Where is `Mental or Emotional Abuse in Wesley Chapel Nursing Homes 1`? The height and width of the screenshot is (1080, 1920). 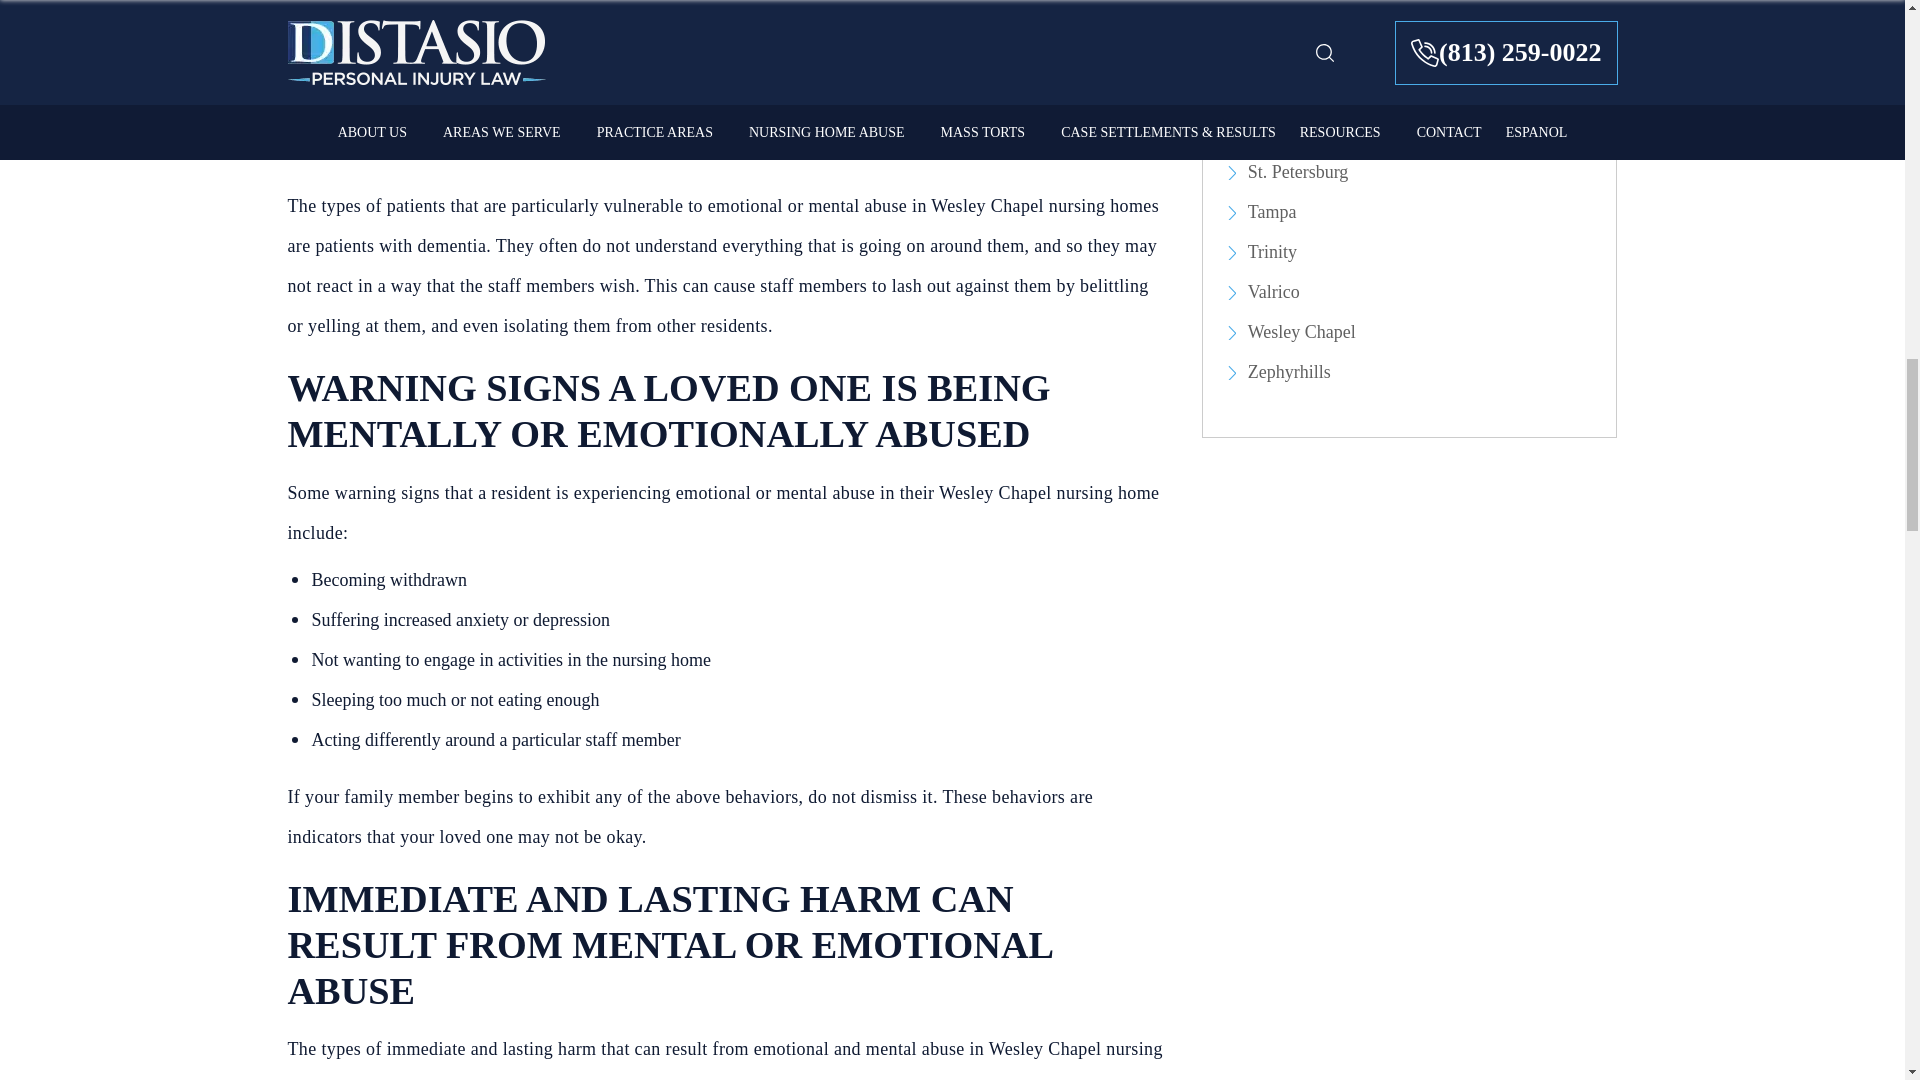
Mental or Emotional Abuse in Wesley Chapel Nursing Homes 1 is located at coordinates (726, 37).